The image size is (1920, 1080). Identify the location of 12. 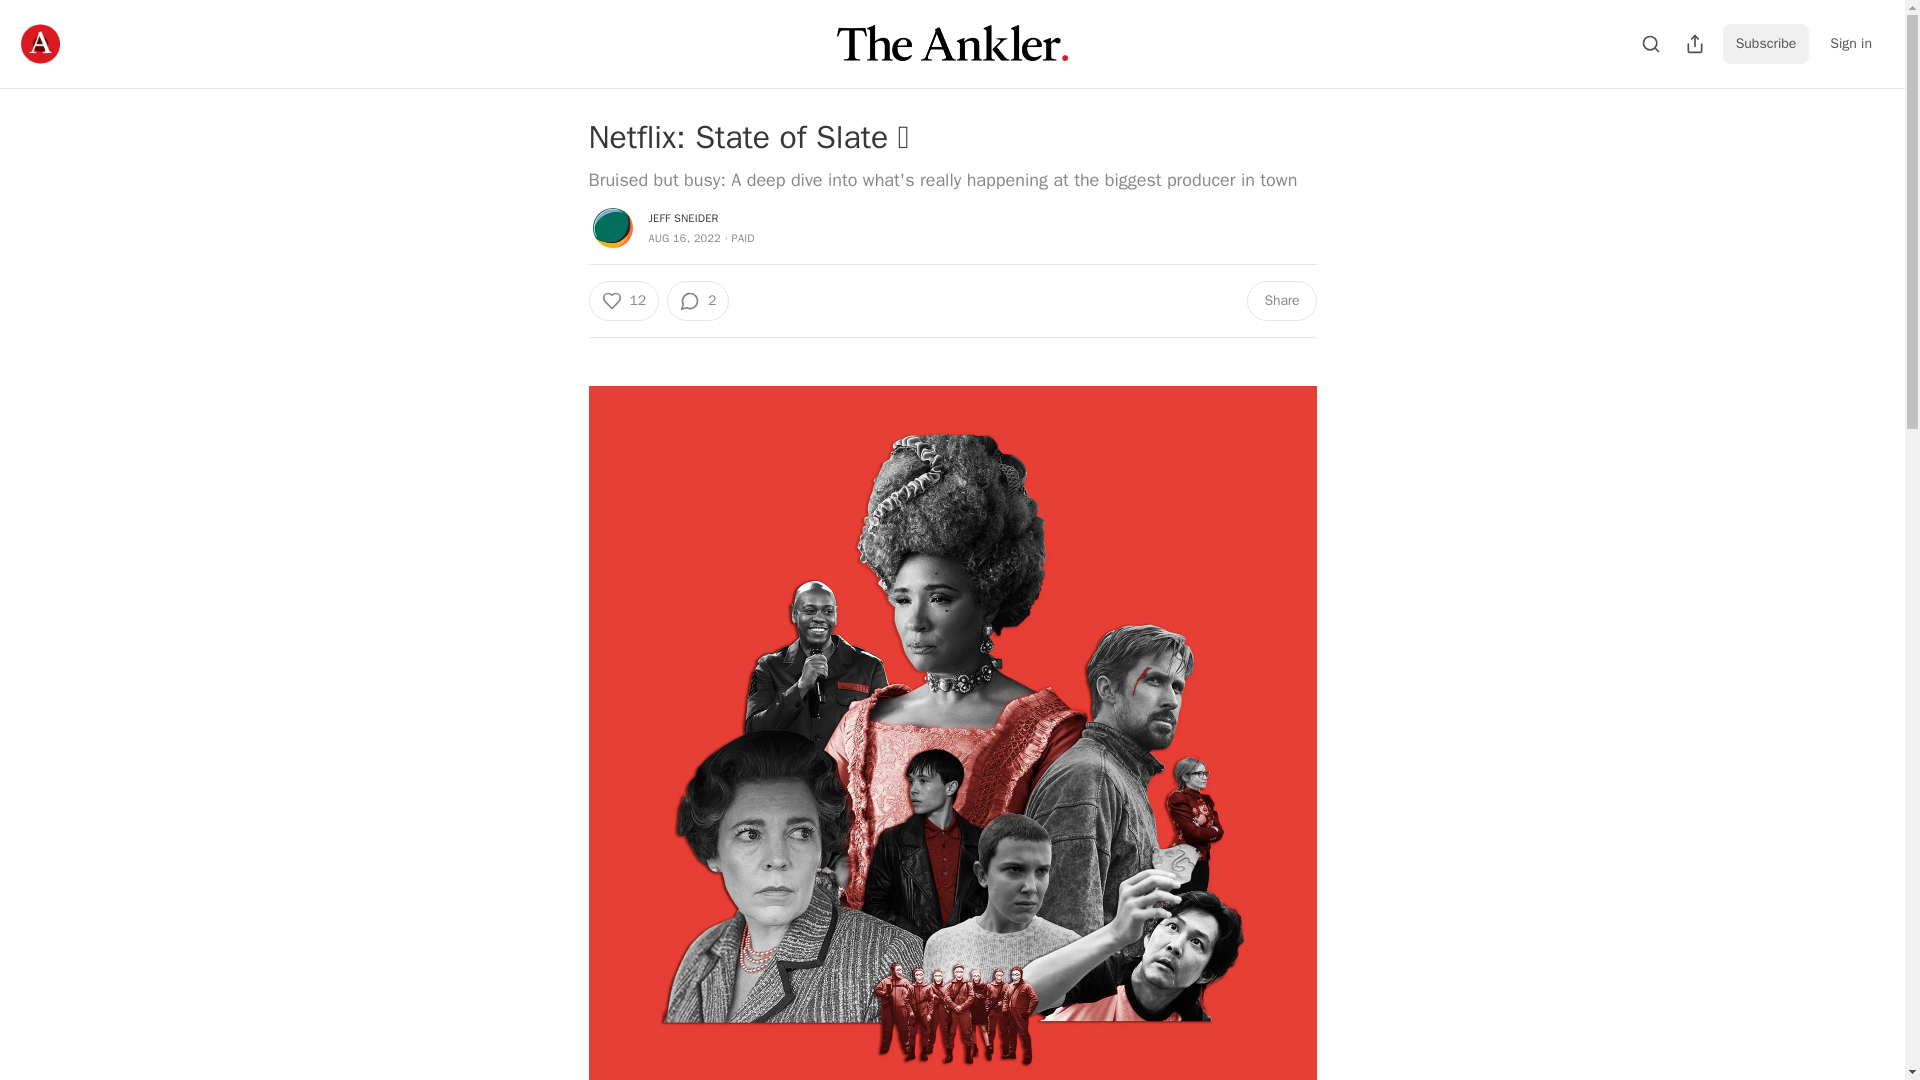
(622, 300).